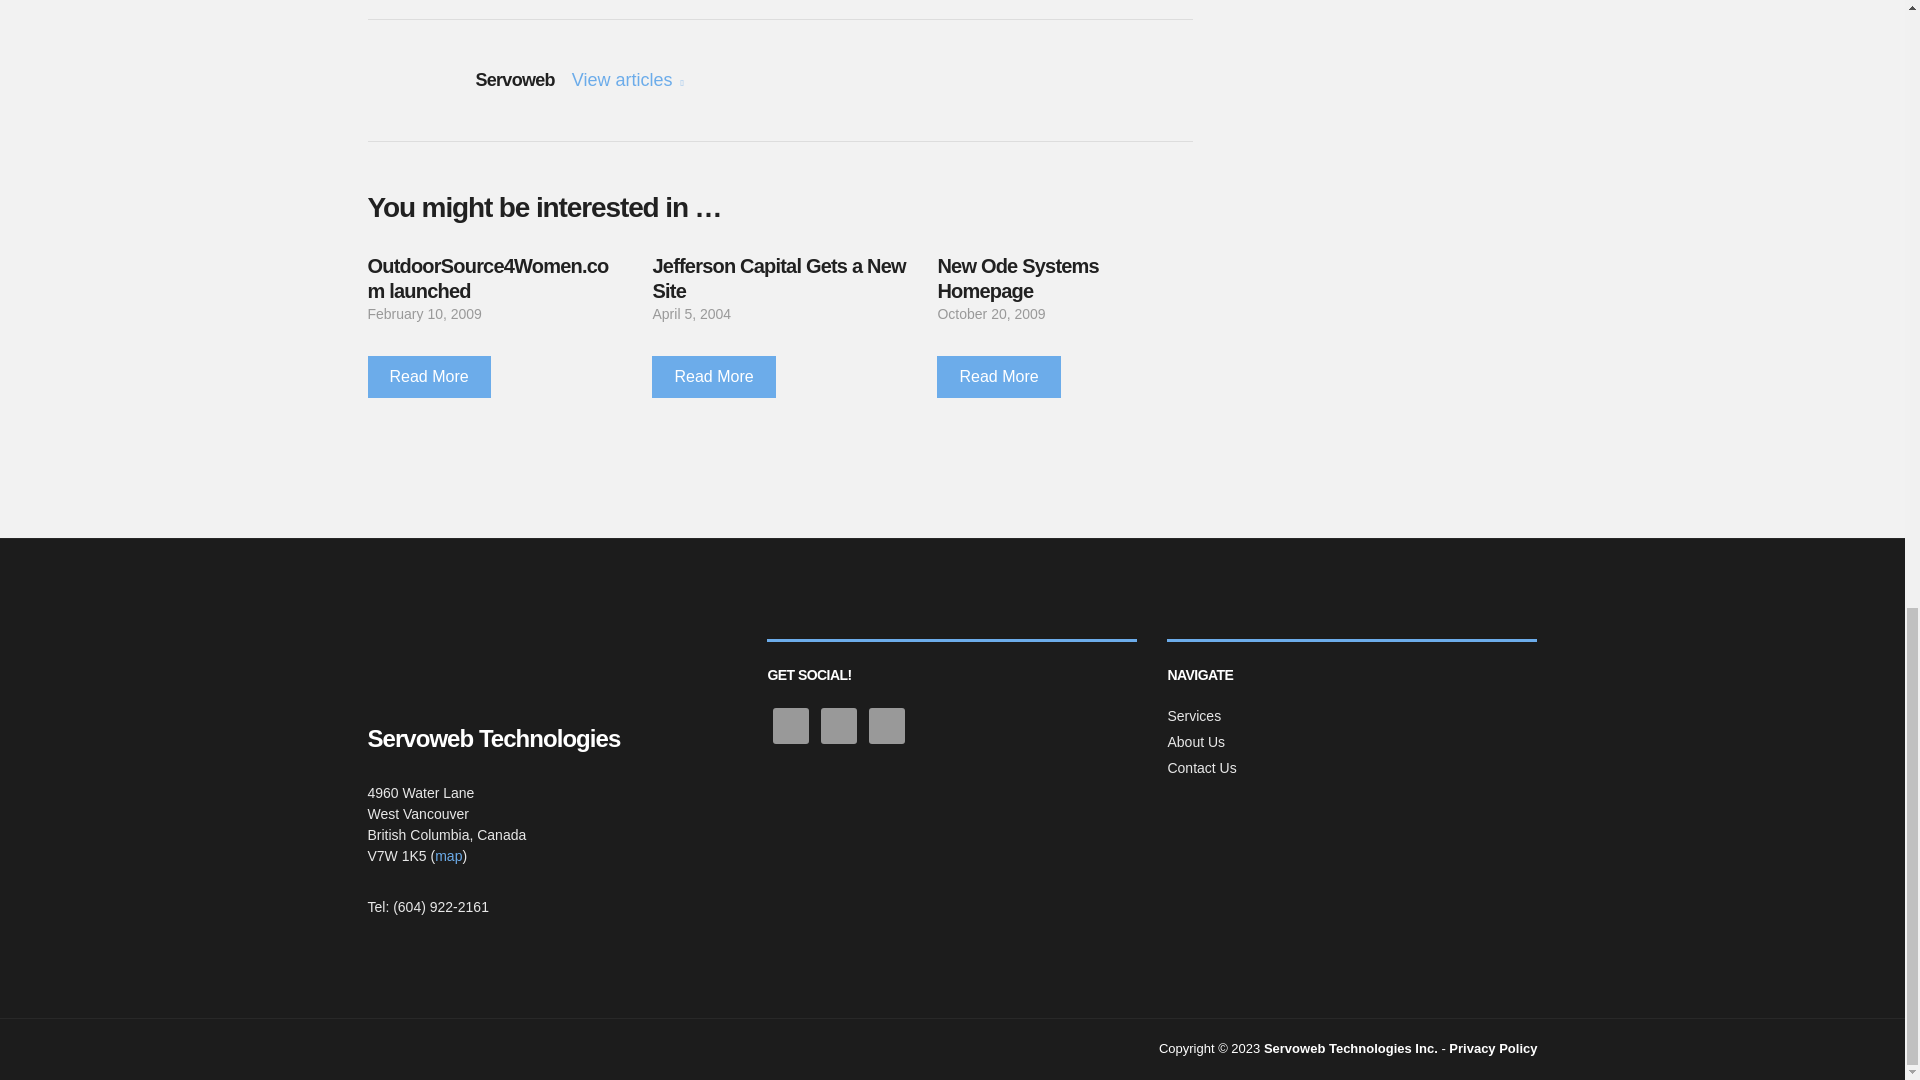 This screenshot has height=1080, width=1920. Describe the element at coordinates (448, 856) in the screenshot. I see `map` at that location.